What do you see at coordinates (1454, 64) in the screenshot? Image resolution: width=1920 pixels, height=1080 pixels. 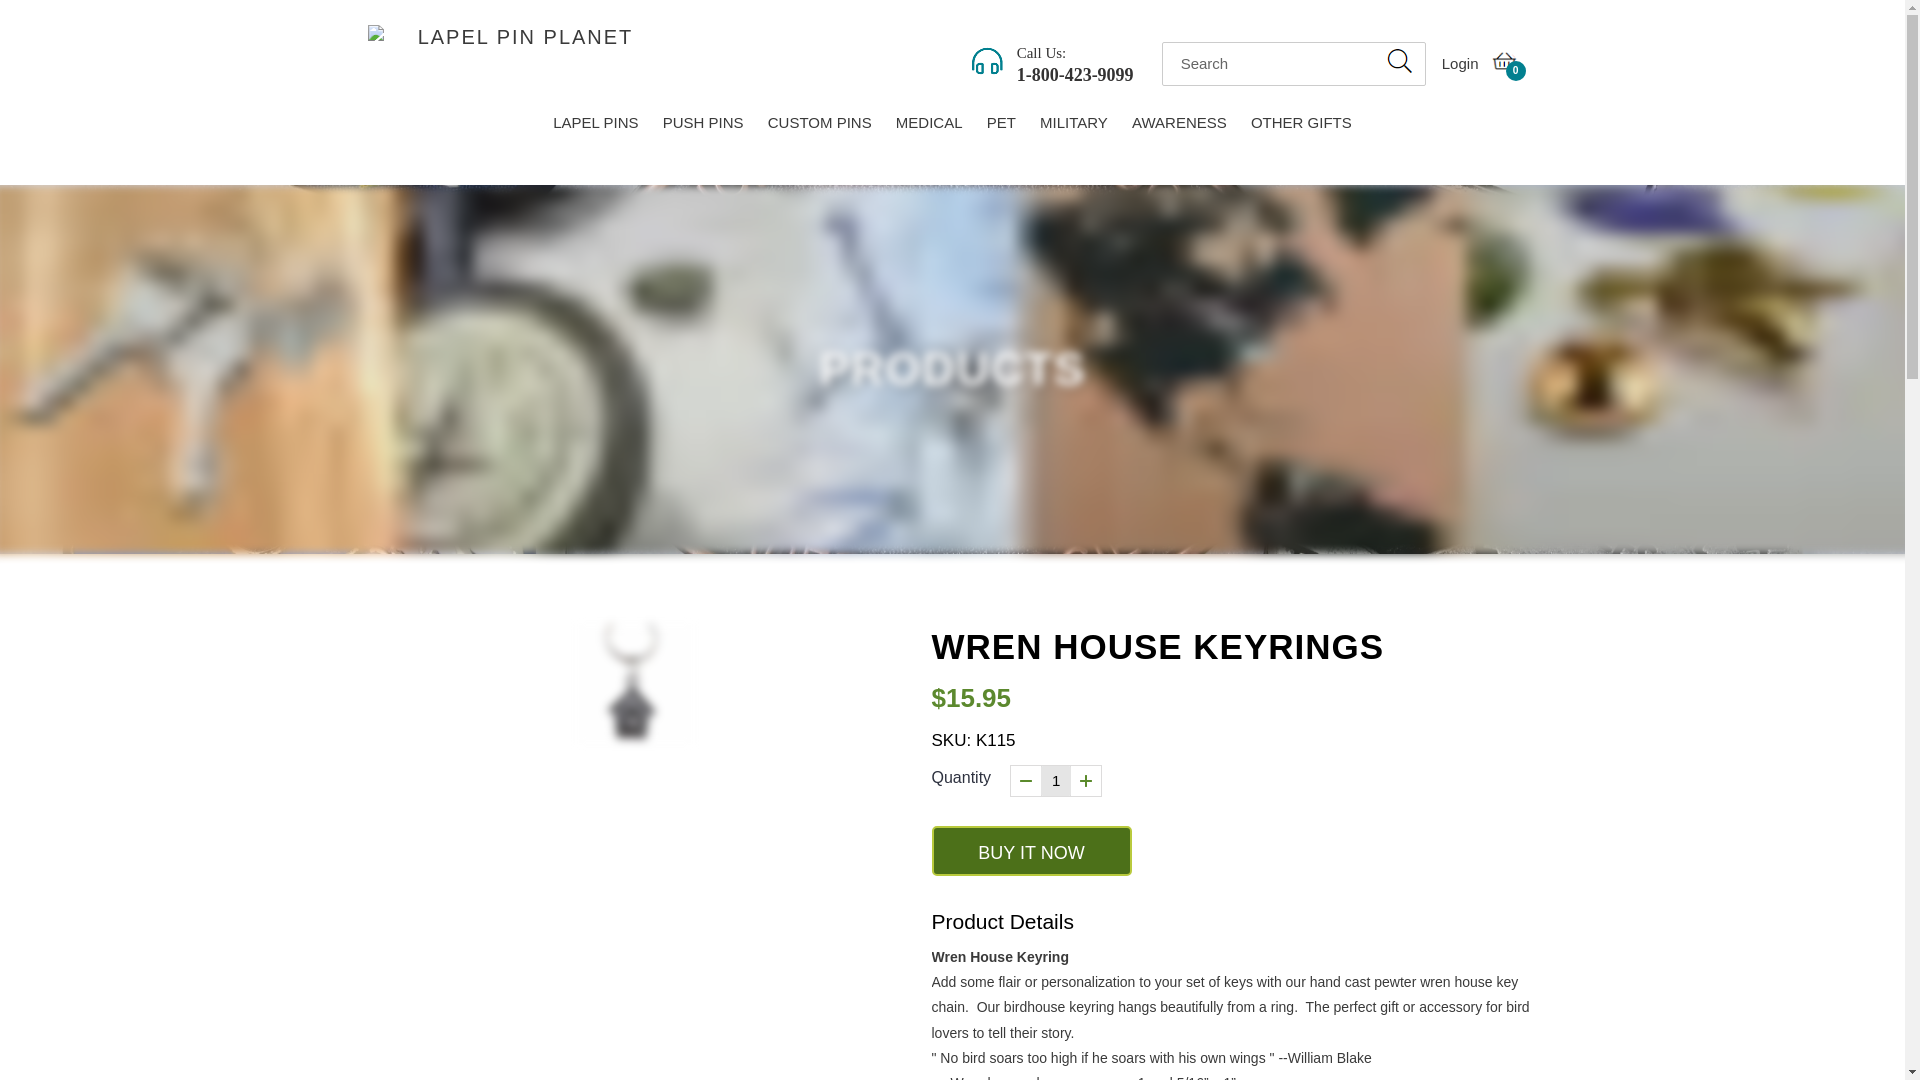 I see `BUY IT NOW` at bounding box center [1454, 64].